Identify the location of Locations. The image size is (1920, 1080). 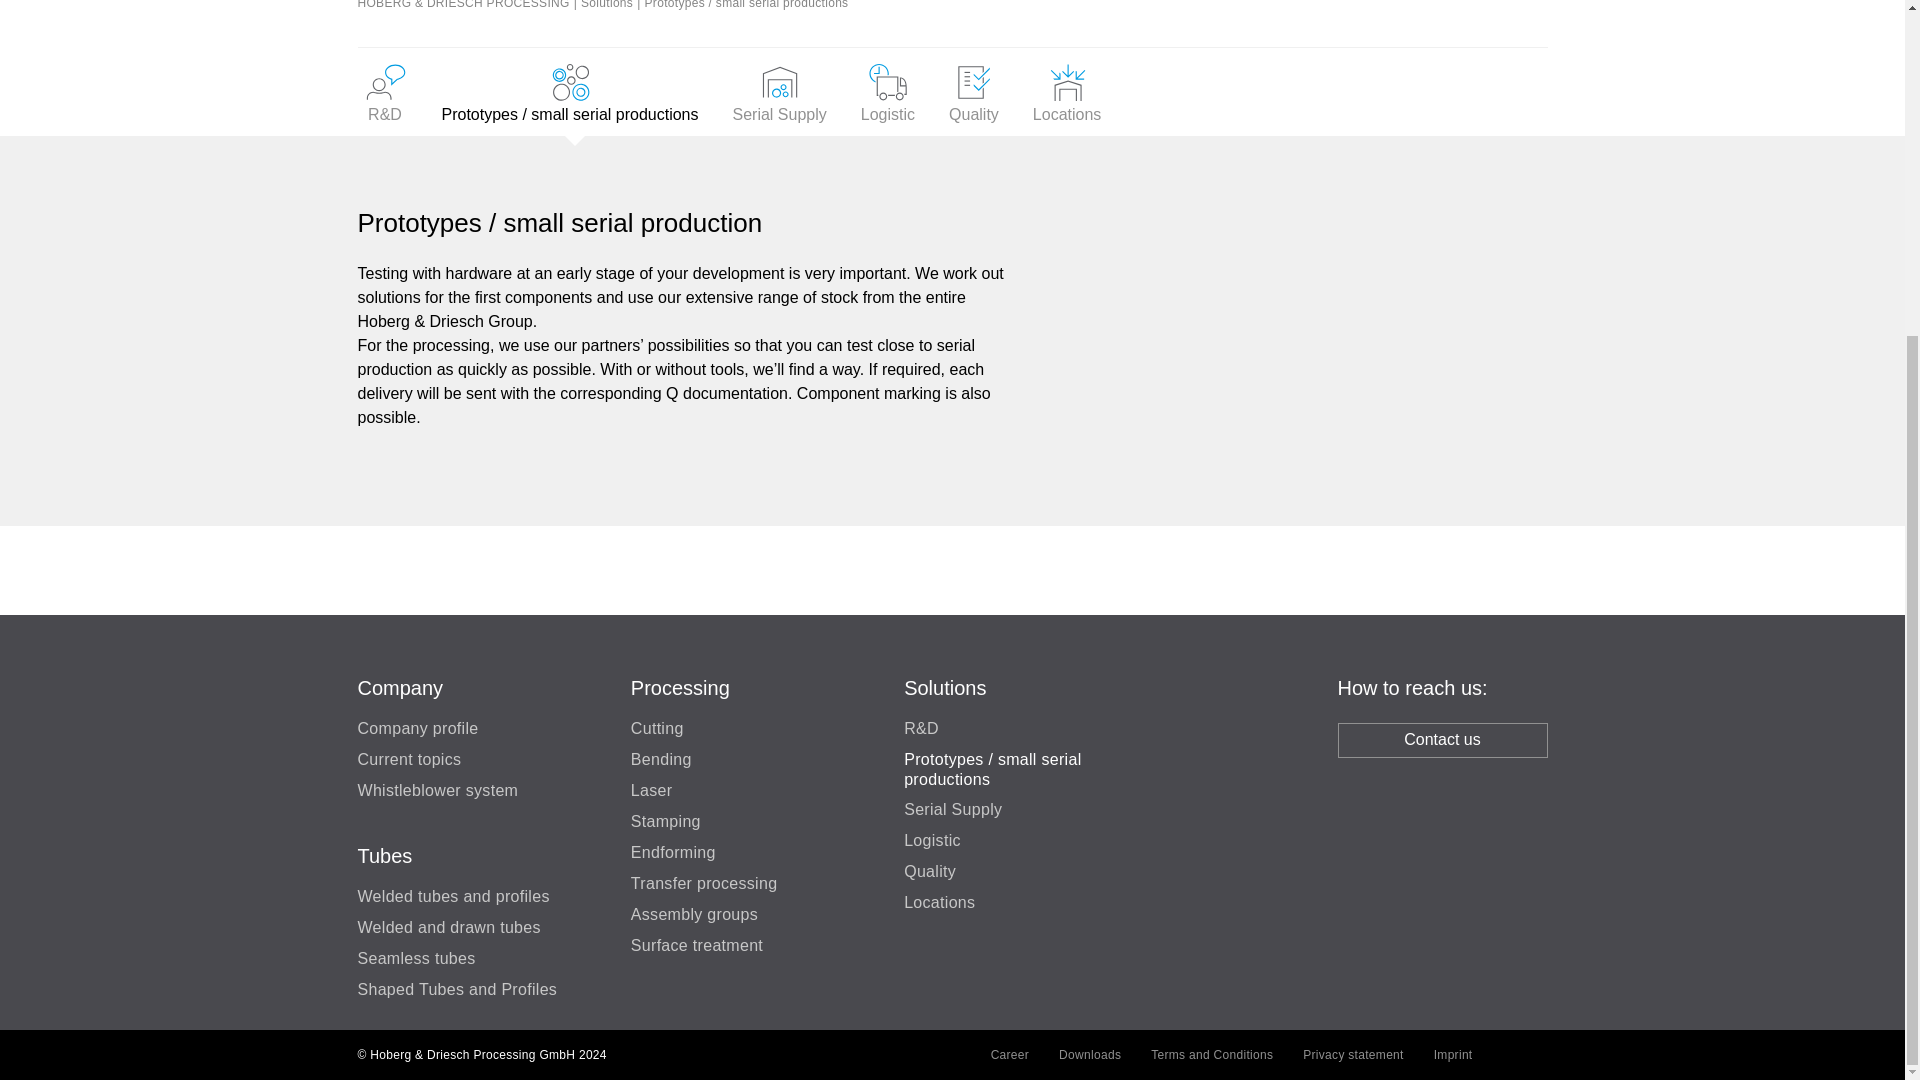
(1067, 92).